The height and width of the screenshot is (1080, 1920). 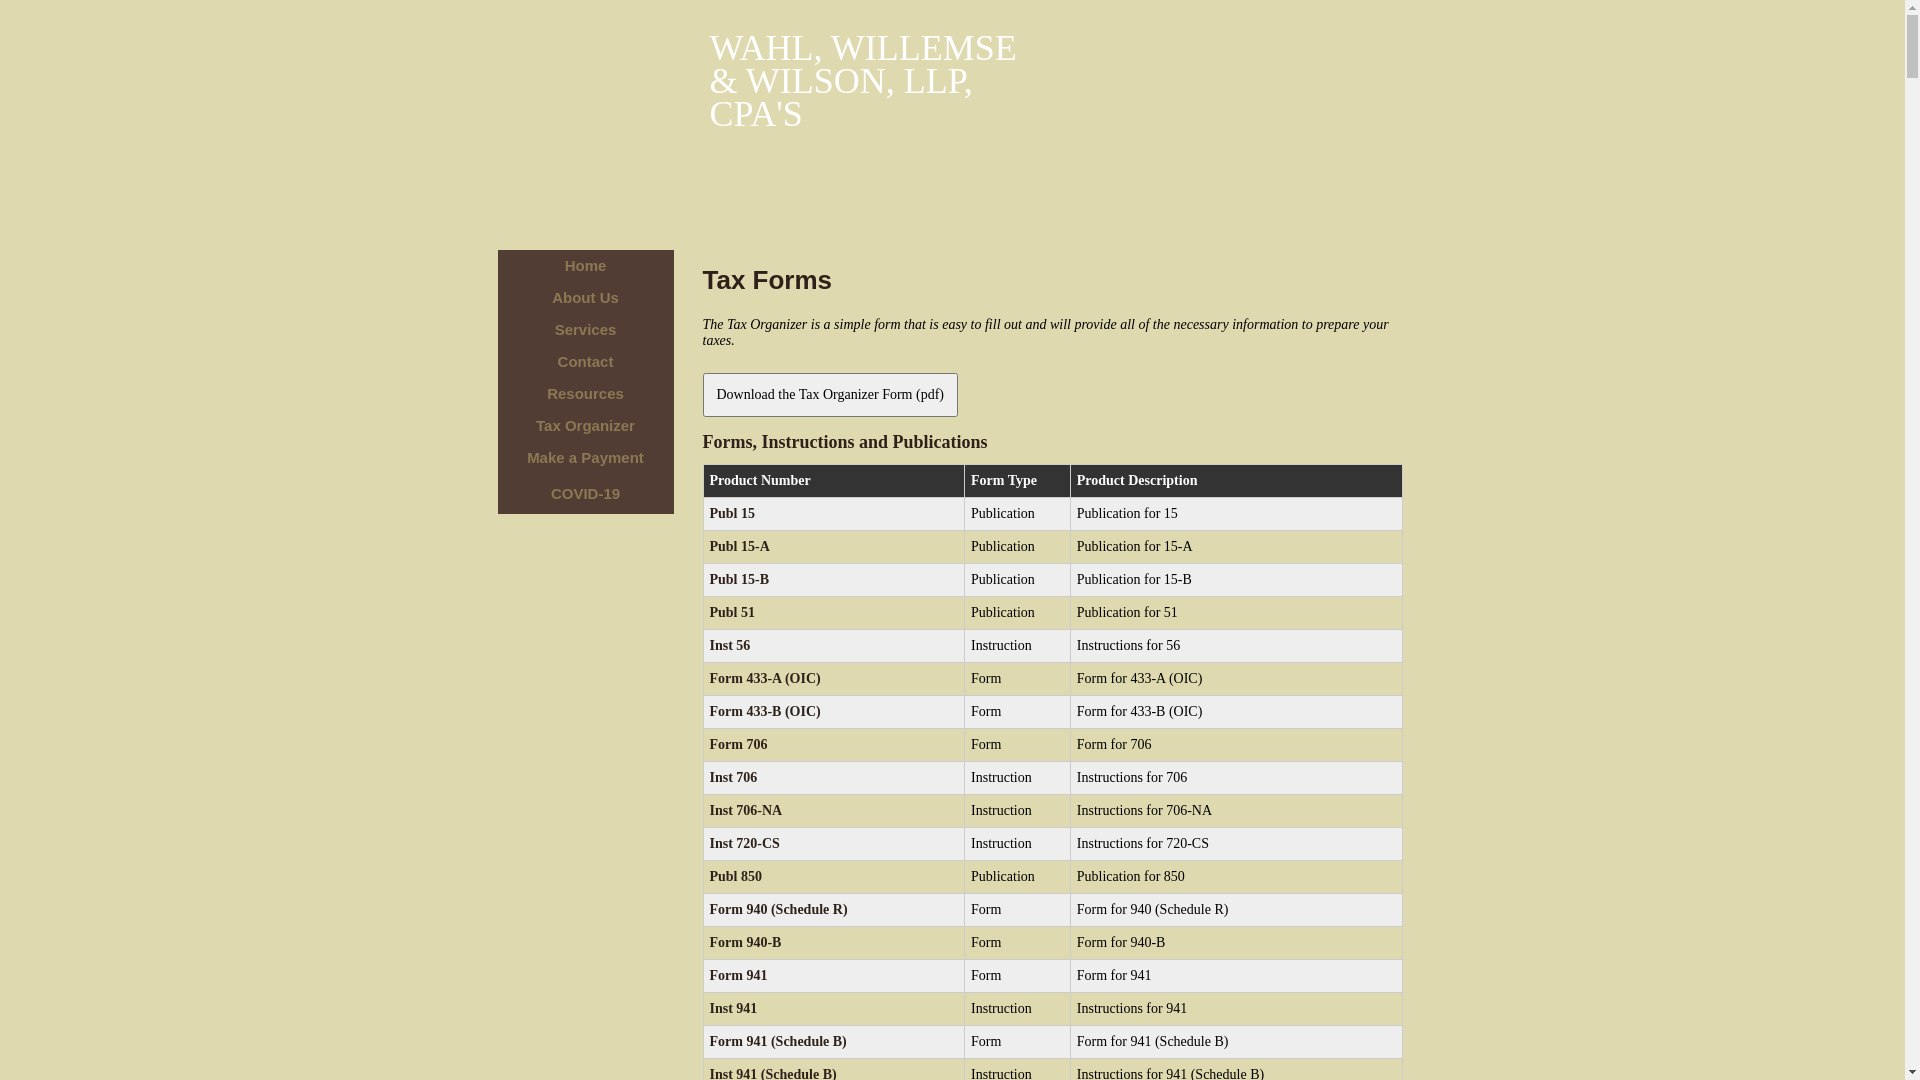 I want to click on Inst 56, so click(x=730, y=646).